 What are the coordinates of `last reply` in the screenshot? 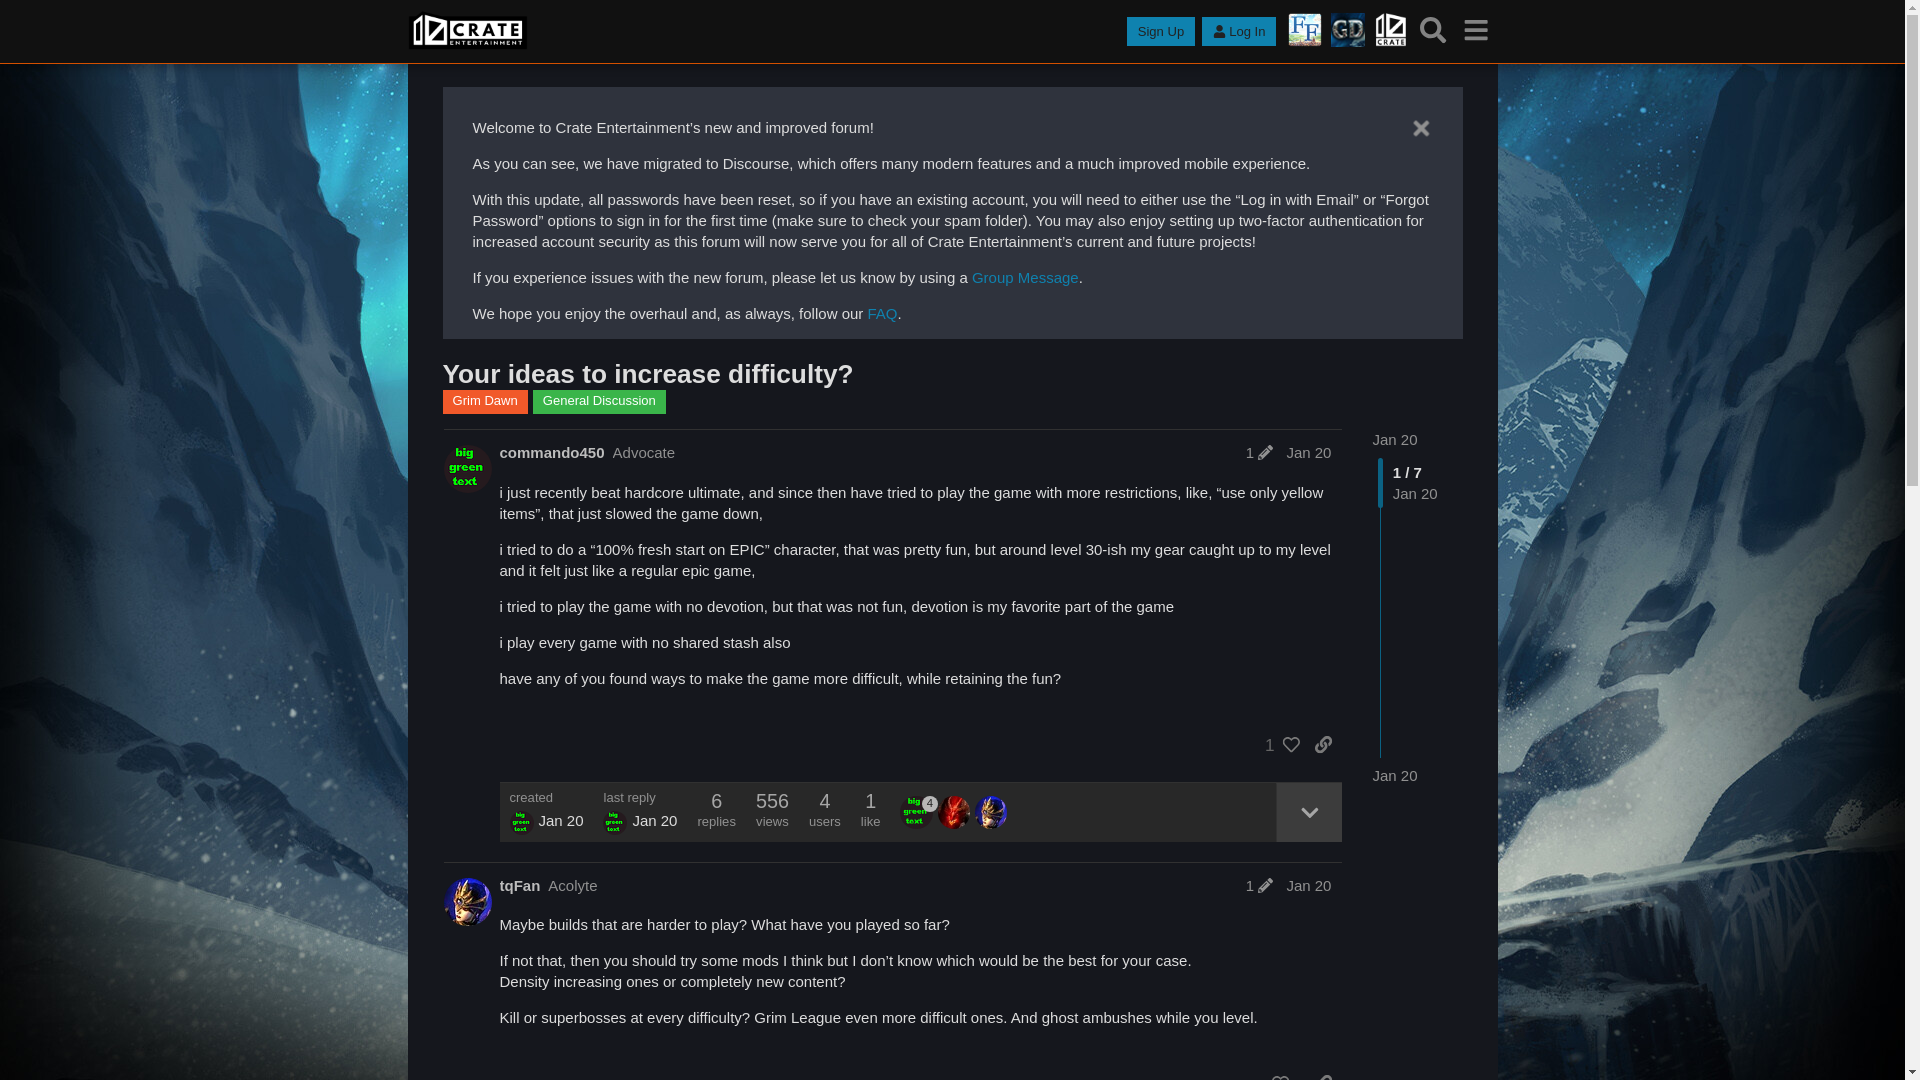 It's located at (640, 796).